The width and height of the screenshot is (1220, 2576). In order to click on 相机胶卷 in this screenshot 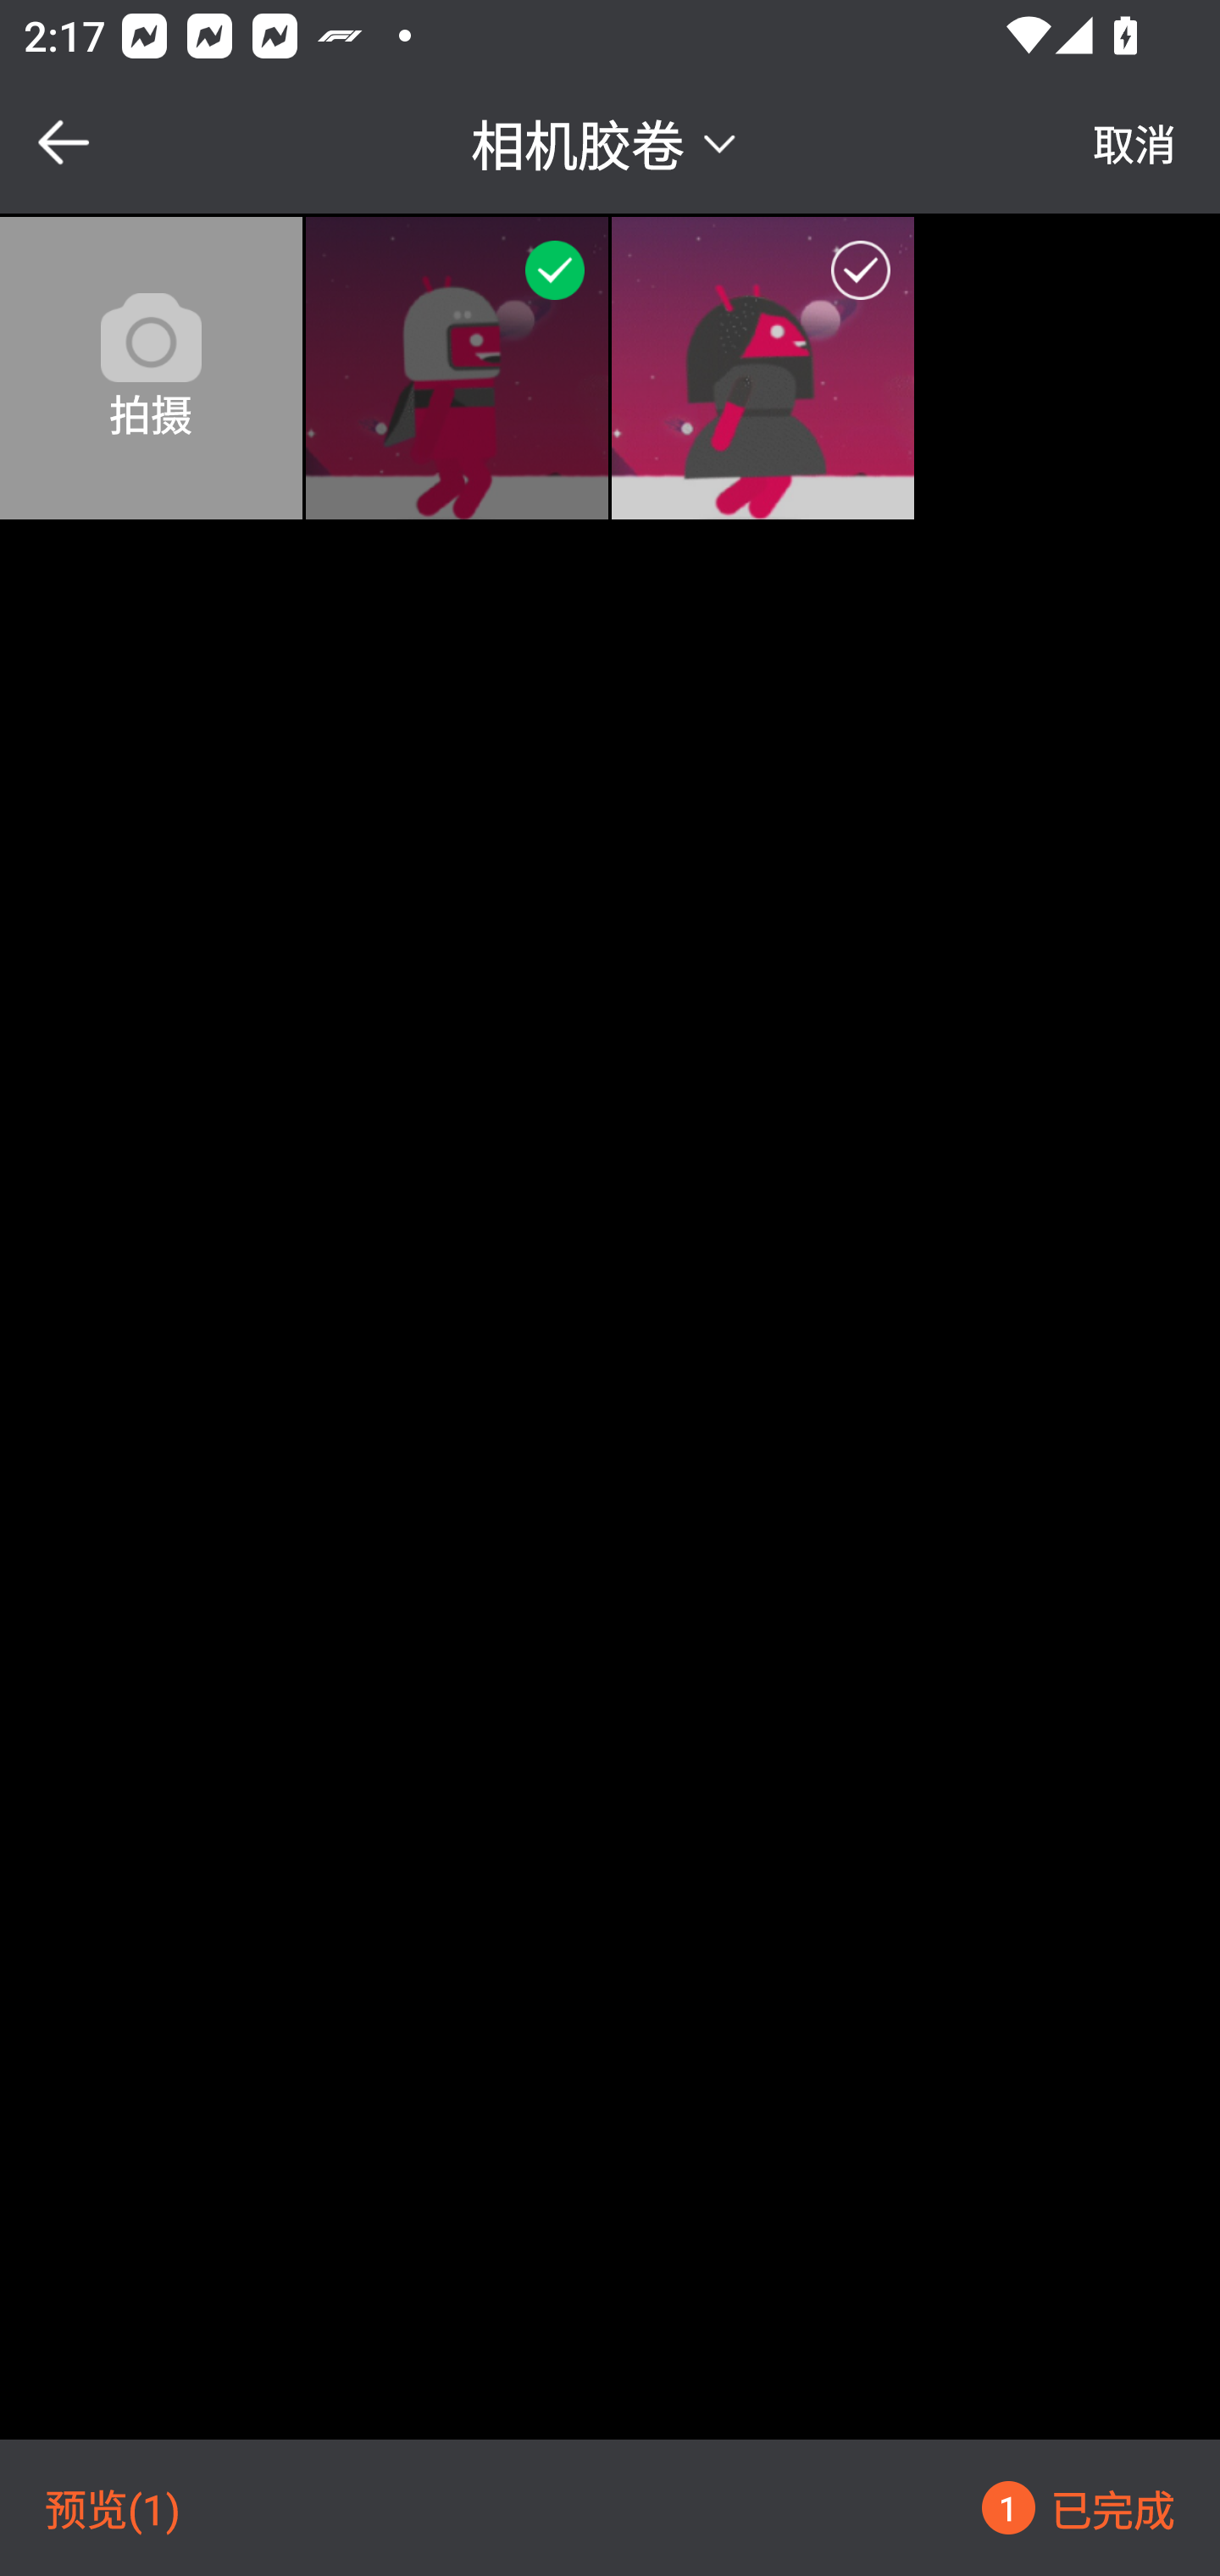, I will do `click(608, 141)`.